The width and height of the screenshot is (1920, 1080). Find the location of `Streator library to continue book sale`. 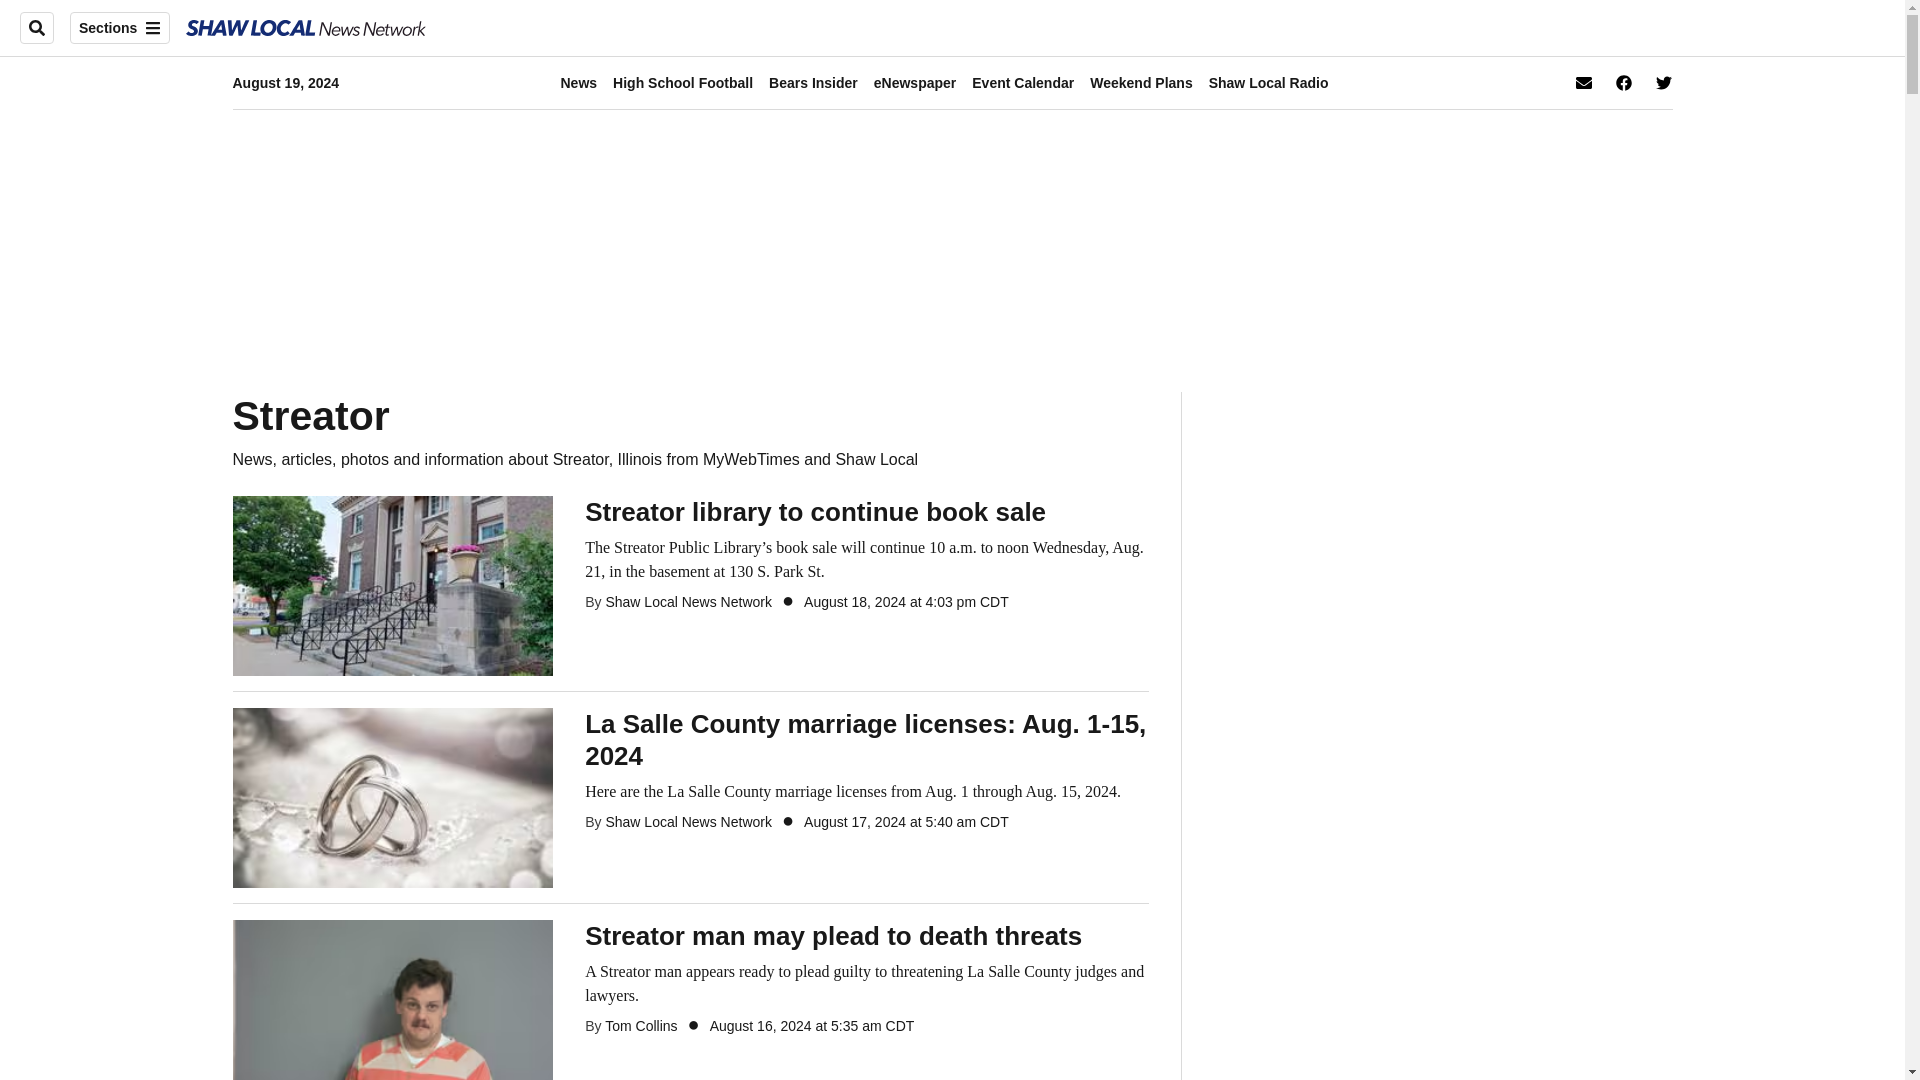

Streator library to continue book sale is located at coordinates (866, 560).